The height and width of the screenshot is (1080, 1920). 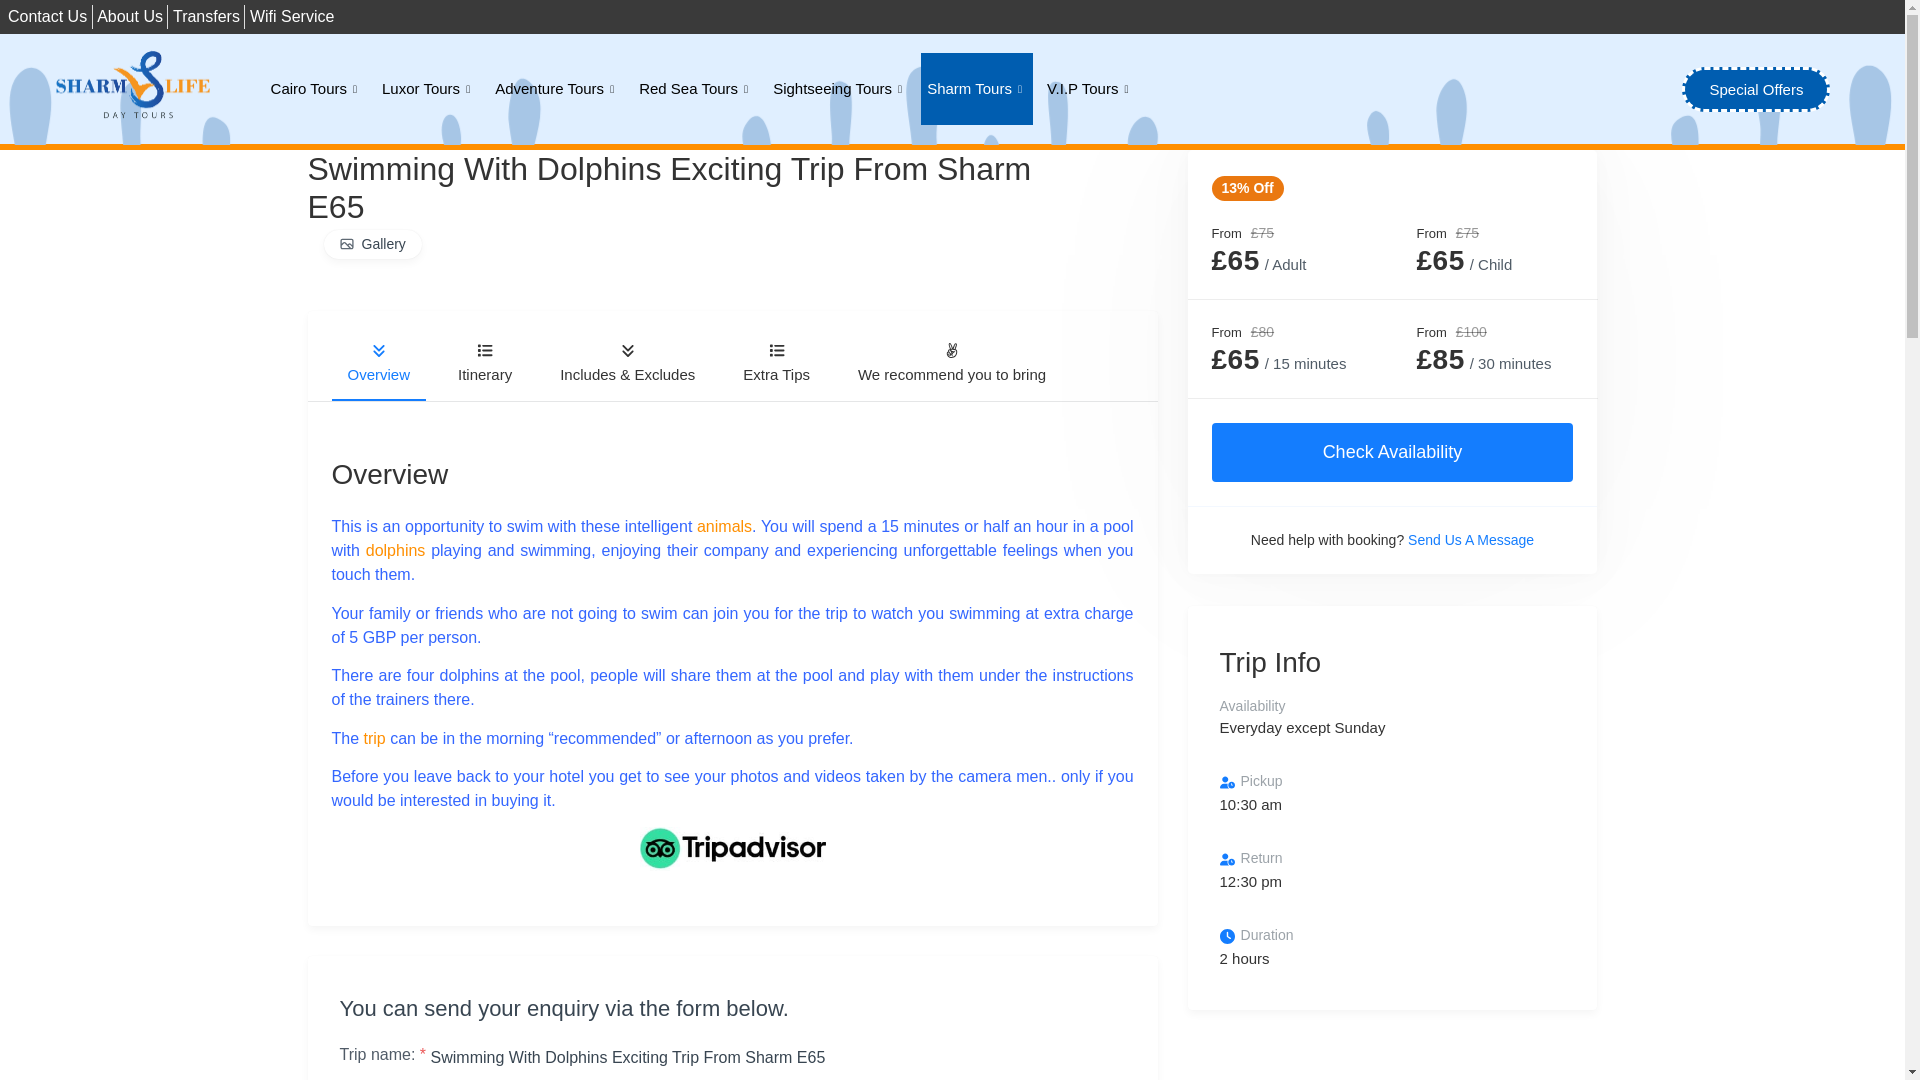 I want to click on SHARM LIFE LOGO-2 - Sharm Life, so click(x=133, y=86).